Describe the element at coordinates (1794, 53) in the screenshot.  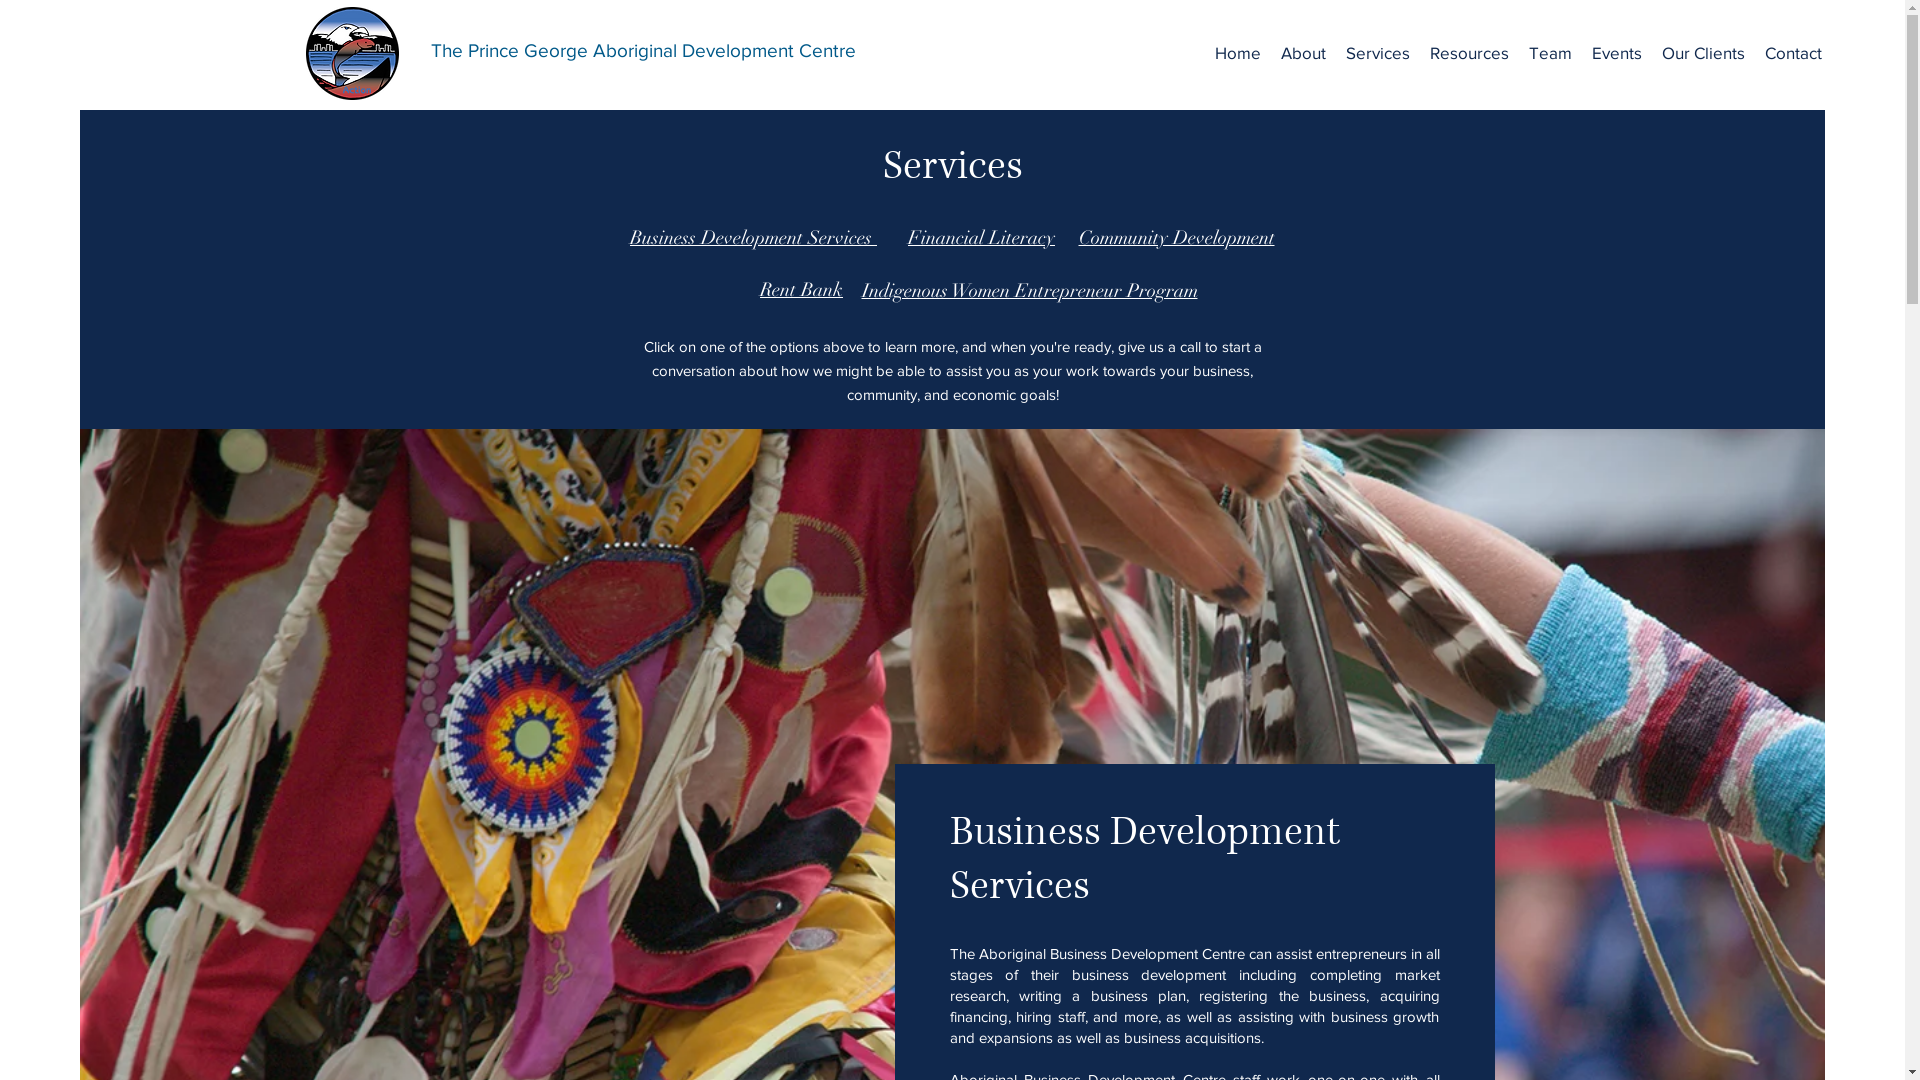
I see `Contact` at that location.